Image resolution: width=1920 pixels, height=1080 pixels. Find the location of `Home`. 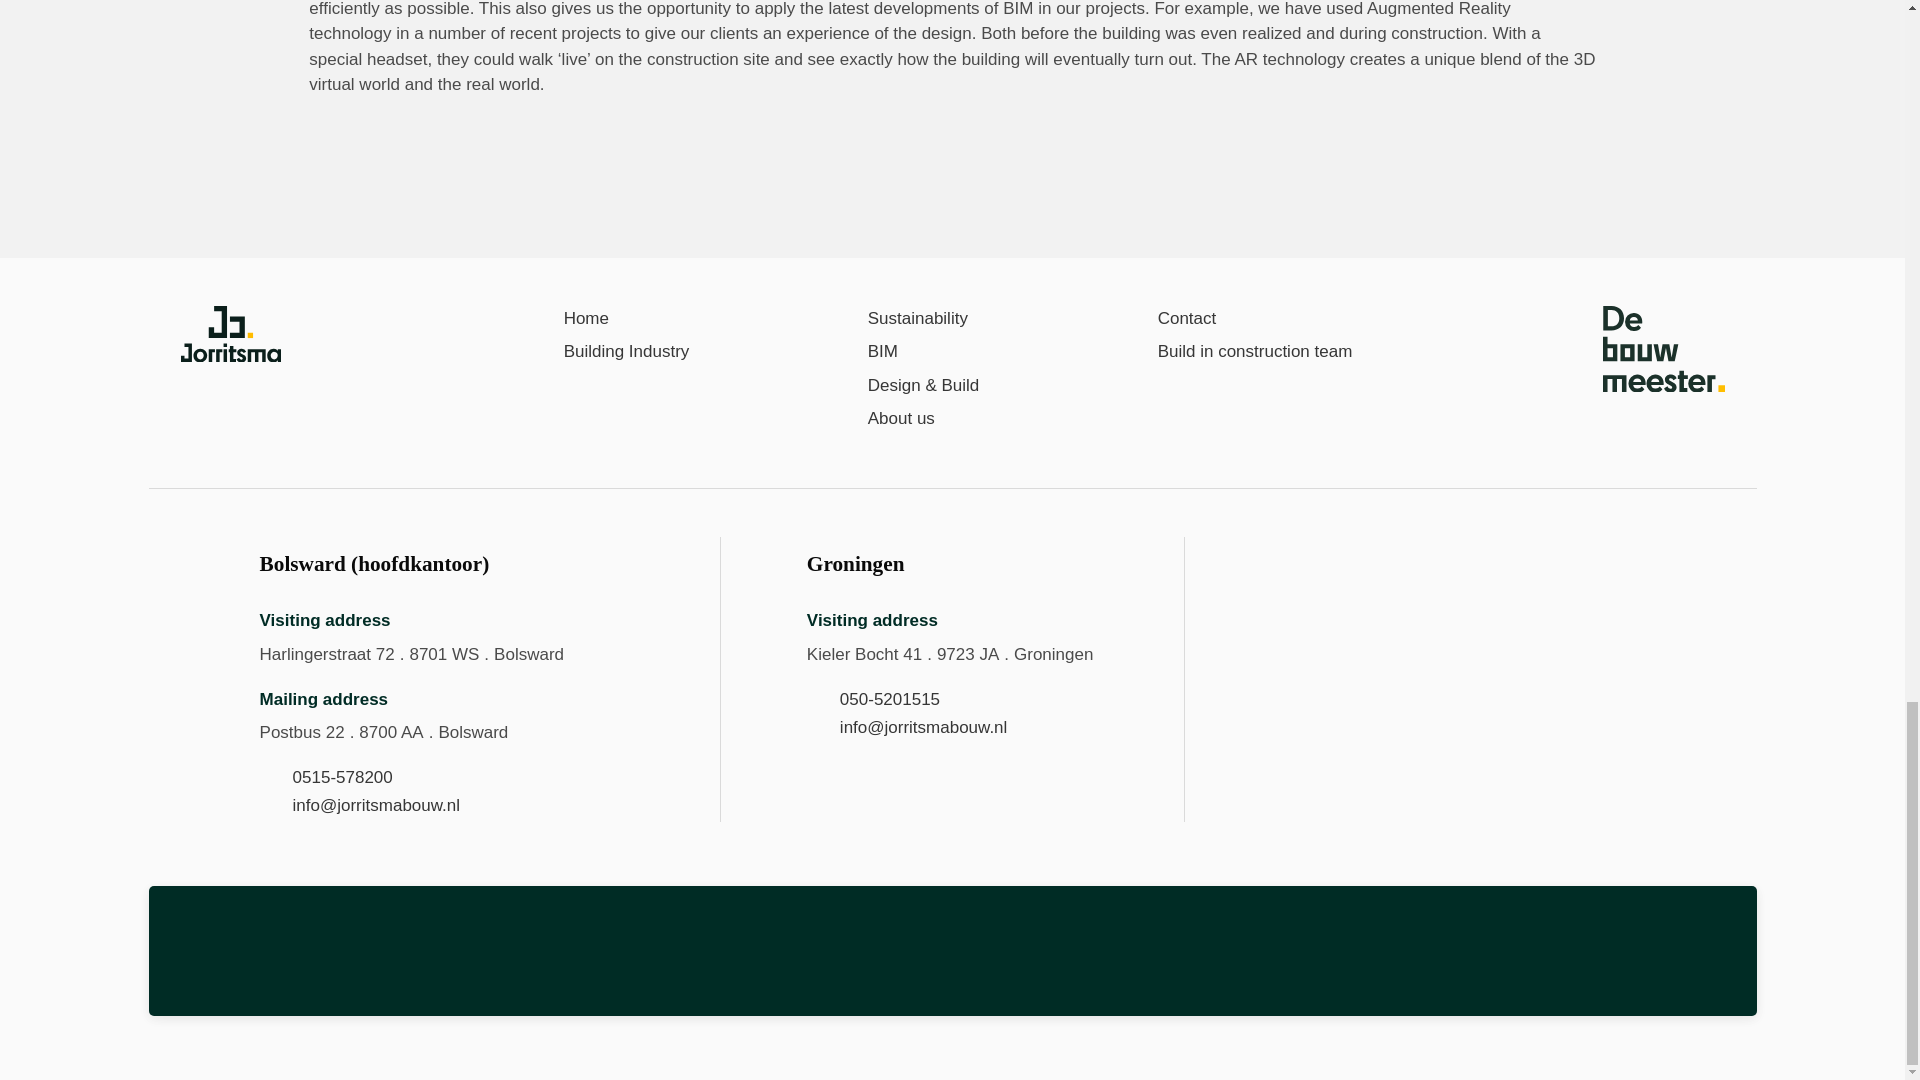

Home is located at coordinates (570, 318).